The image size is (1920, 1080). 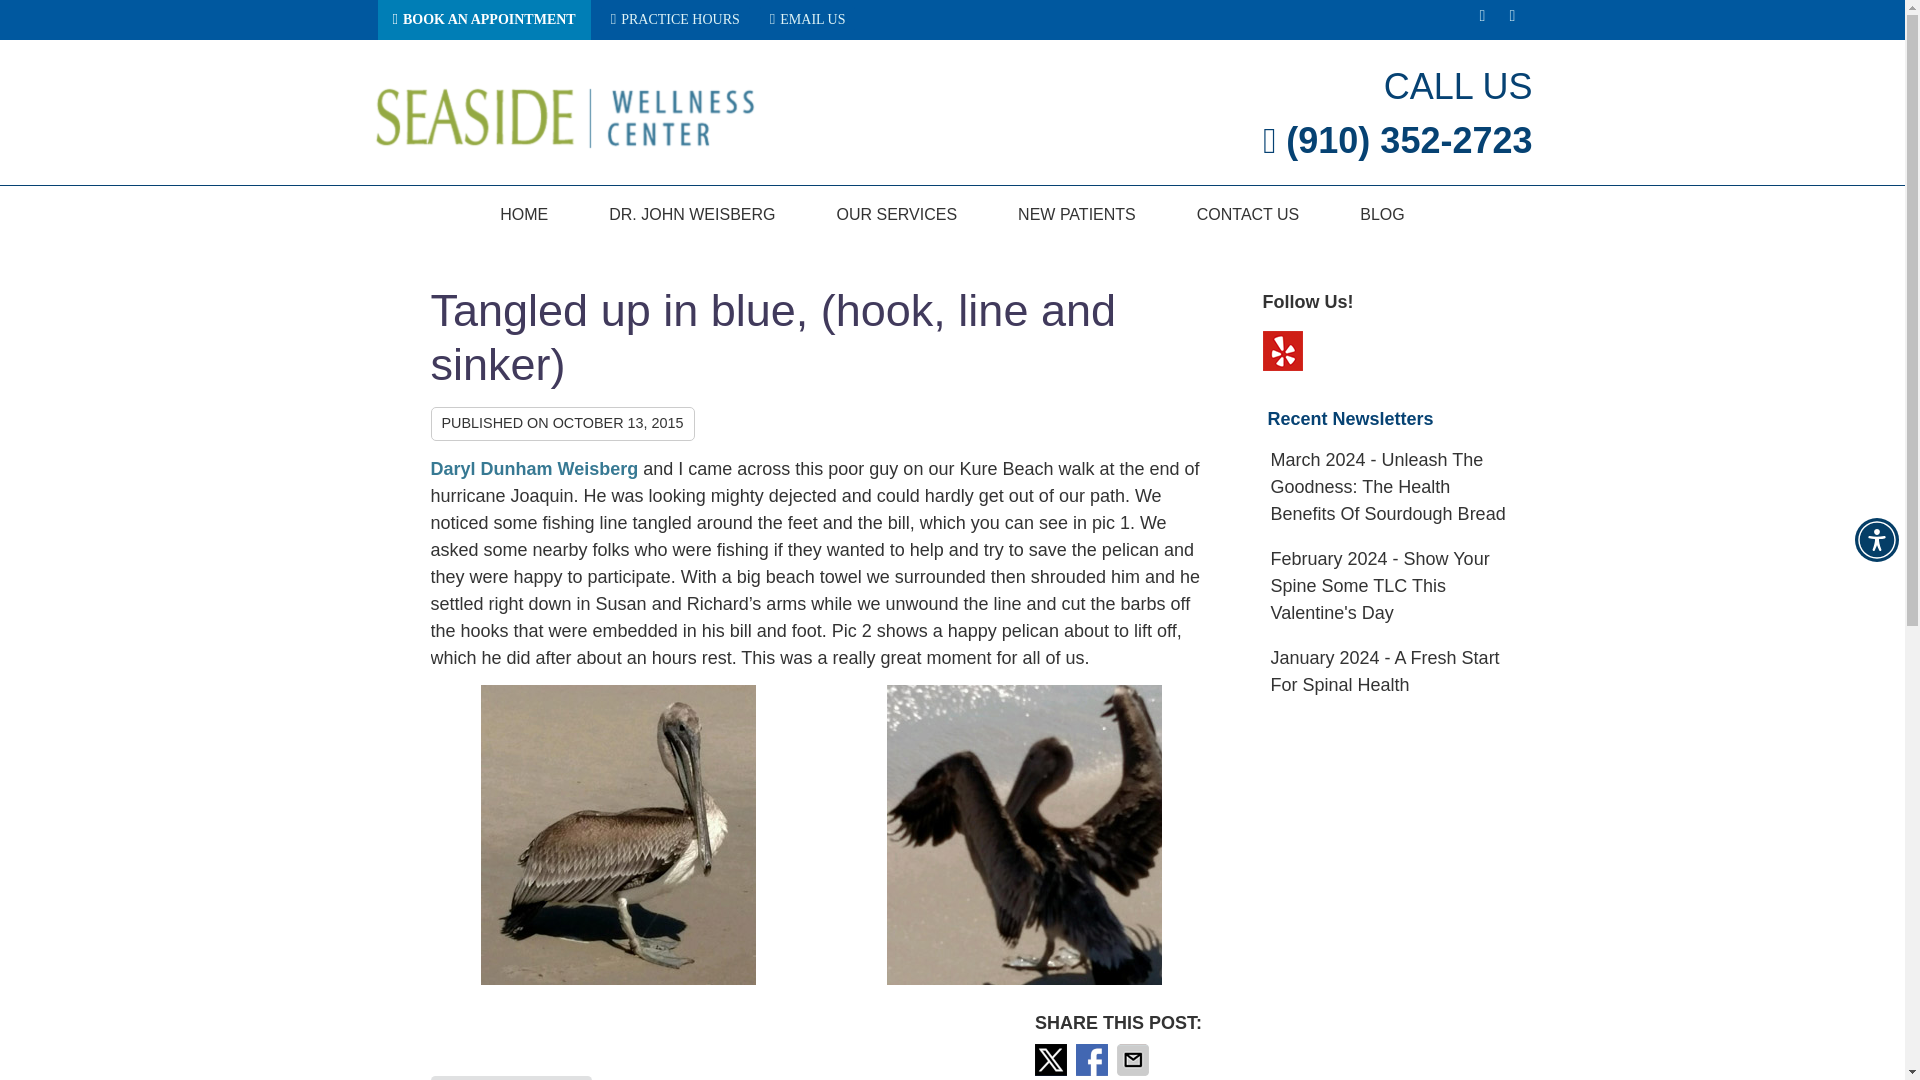 I want to click on Seaside Wellness Center, so click(x=564, y=145).